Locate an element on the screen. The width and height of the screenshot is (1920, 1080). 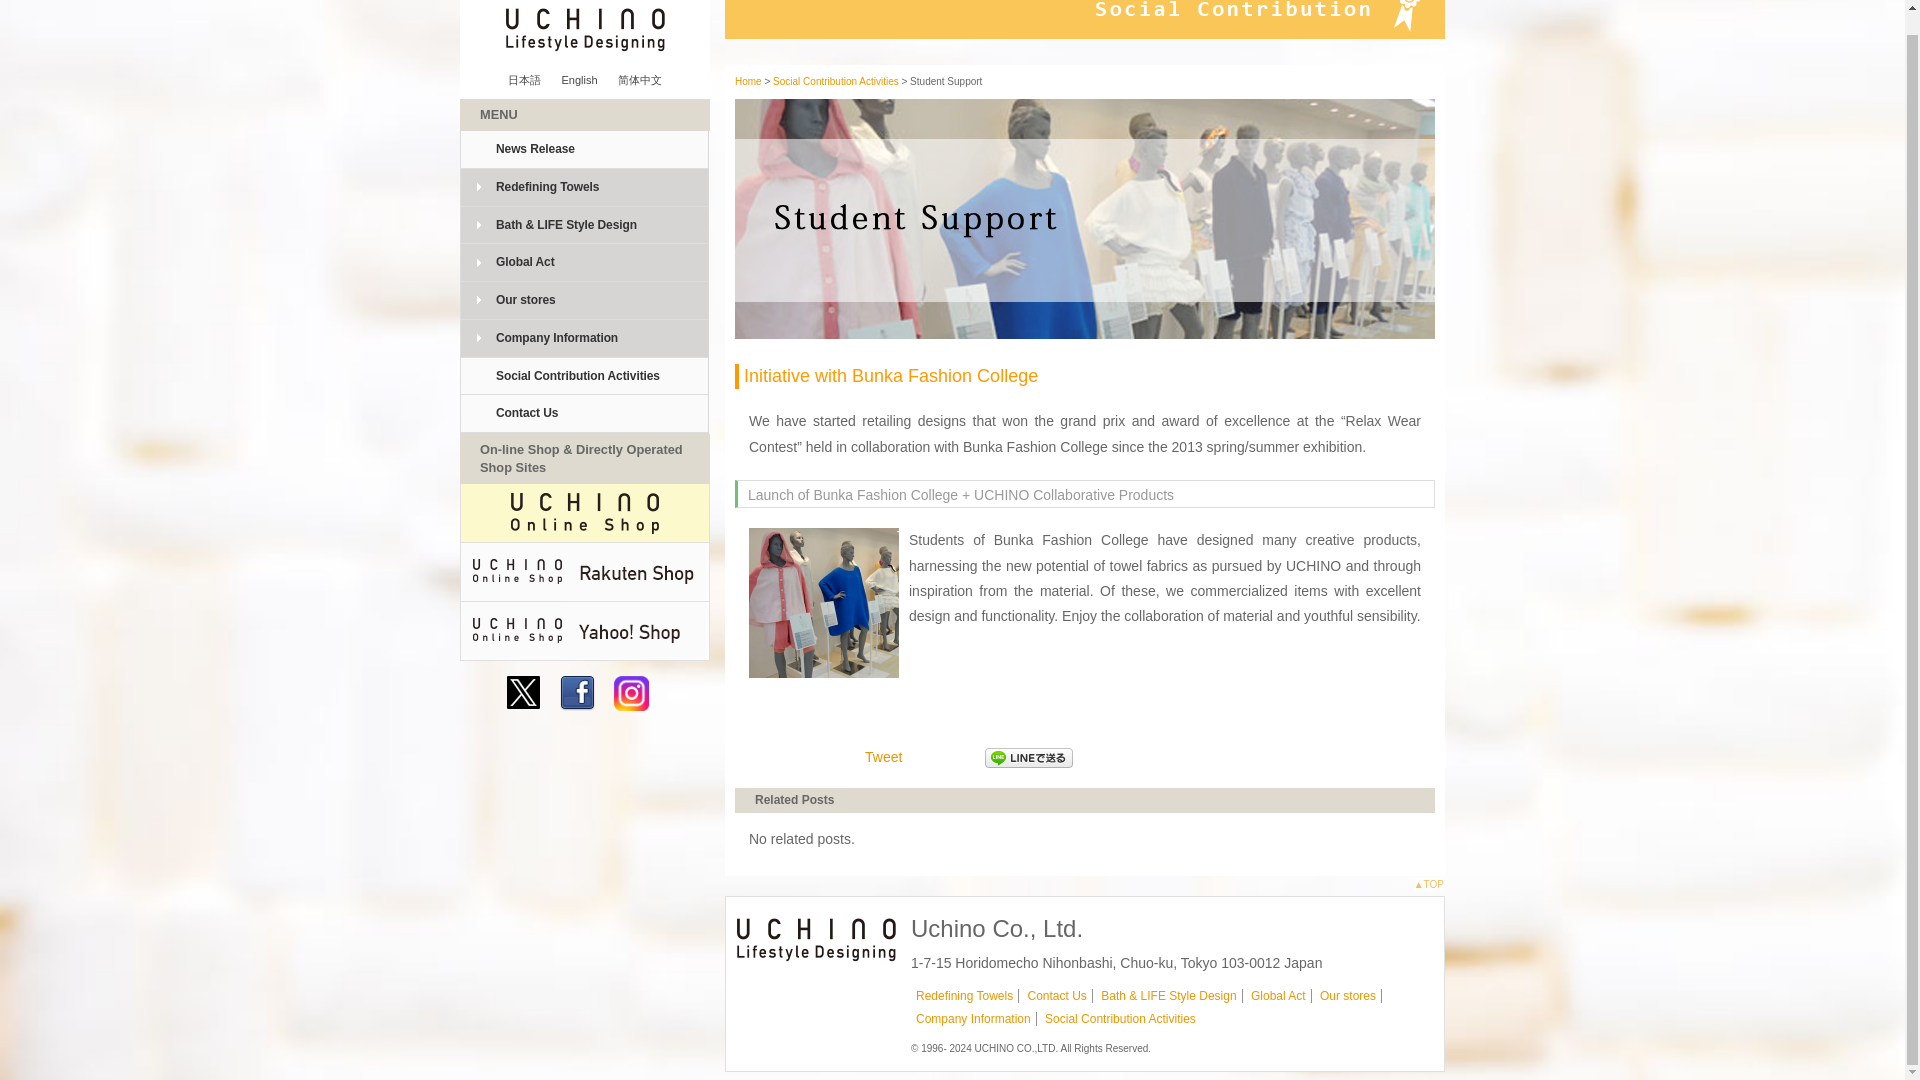
Global Act is located at coordinates (584, 262).